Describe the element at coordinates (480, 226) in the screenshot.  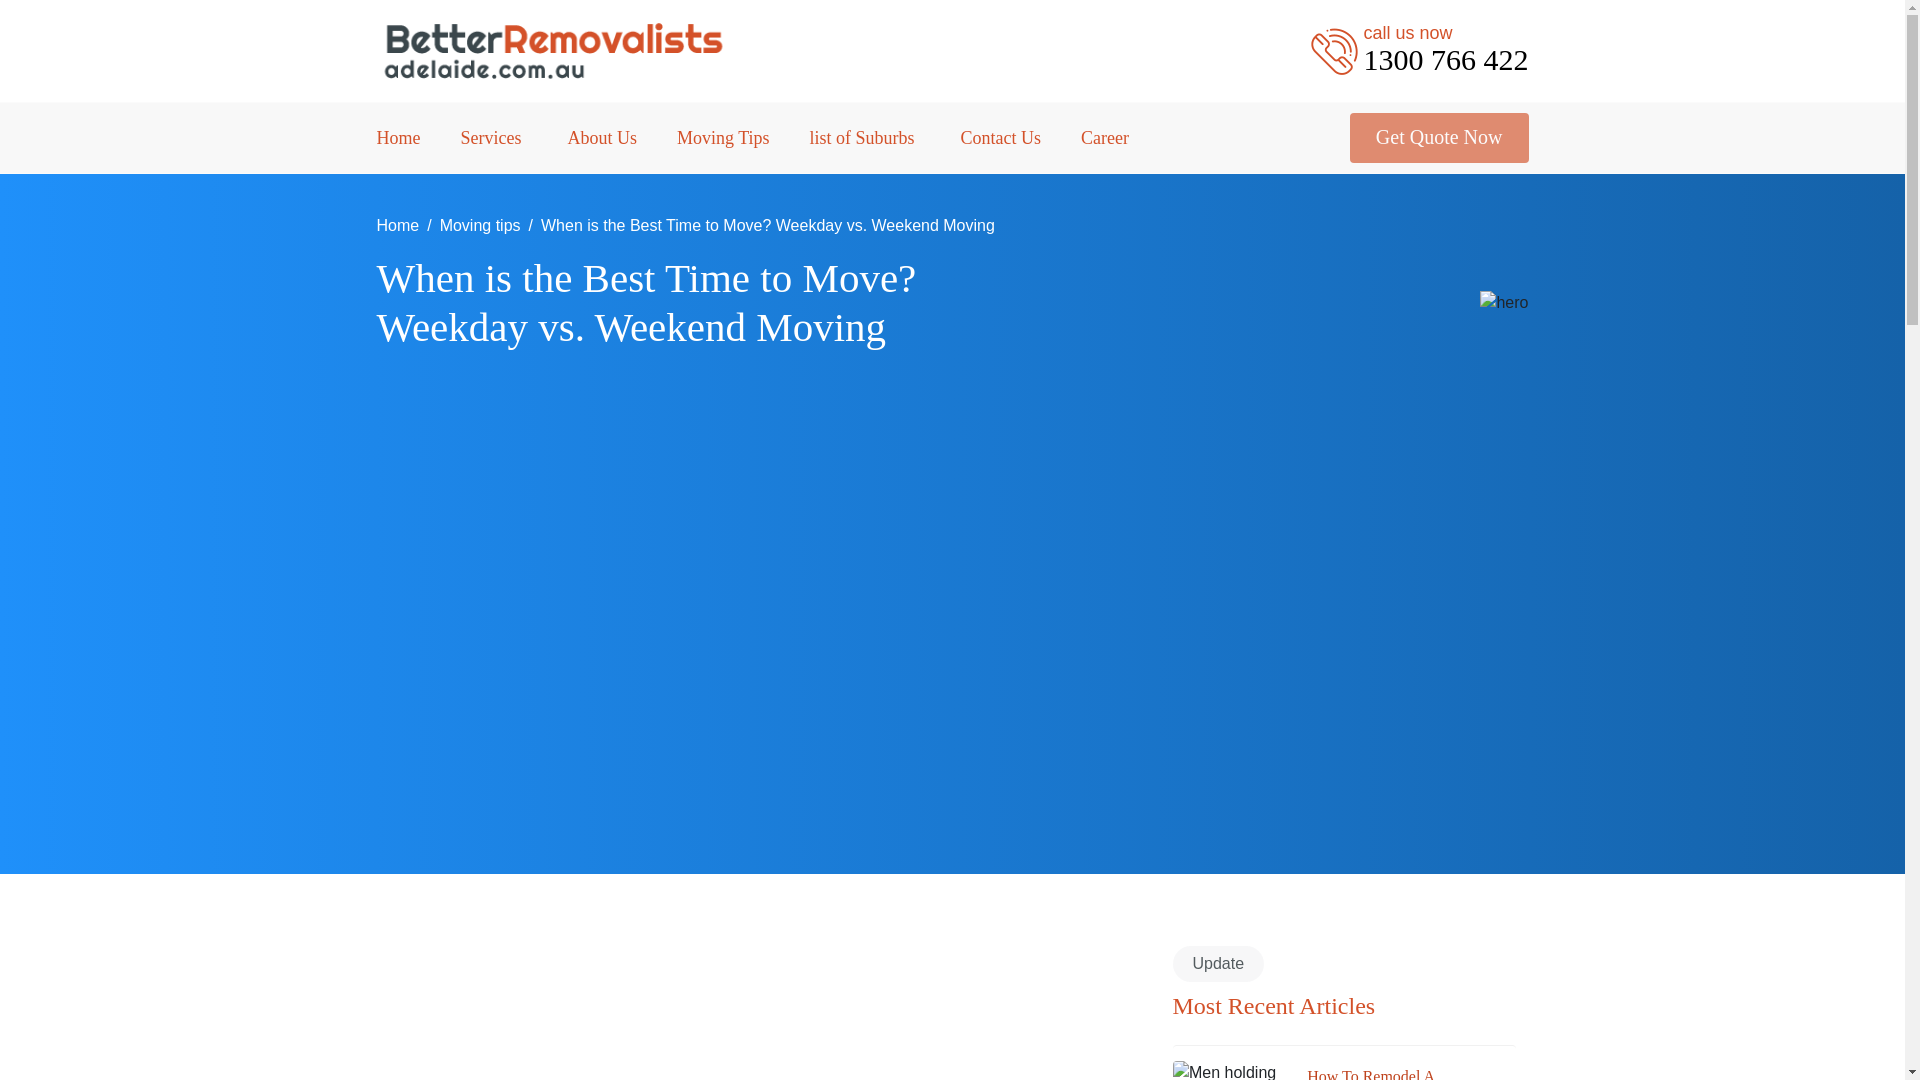
I see `Go to blog listing.` at that location.